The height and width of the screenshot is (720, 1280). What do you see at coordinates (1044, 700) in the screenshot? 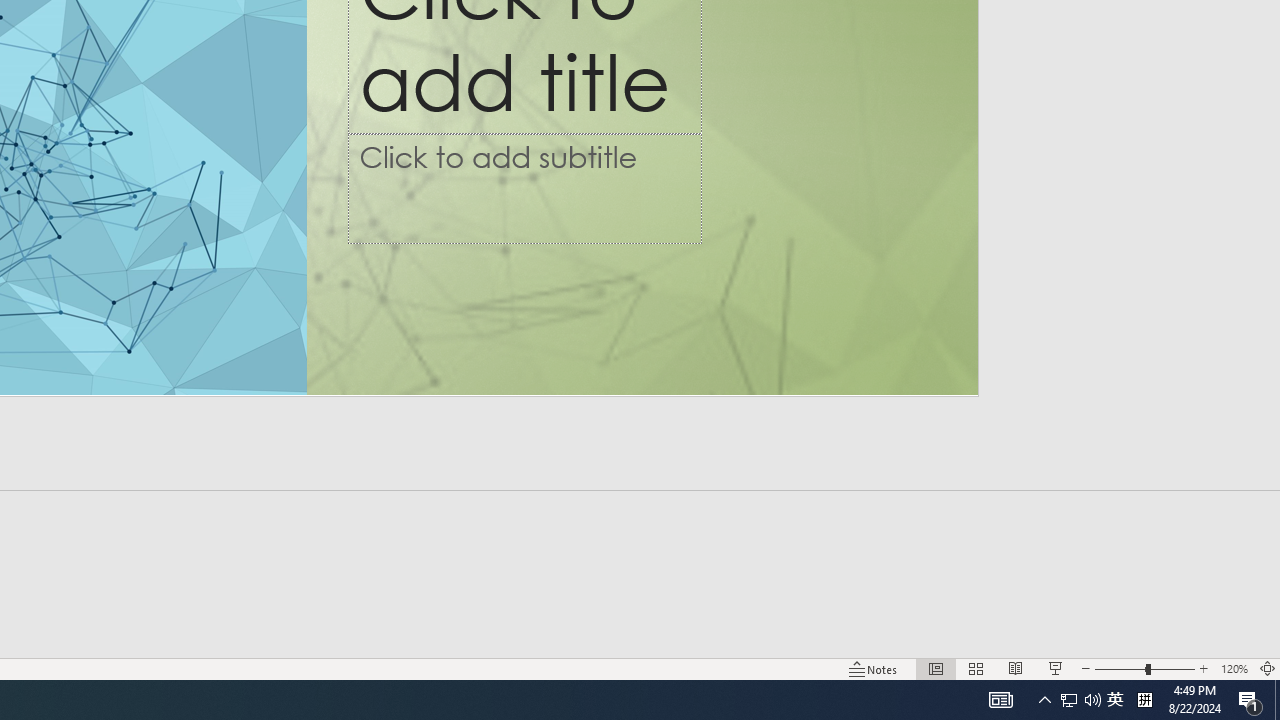
I see `Notification Chevron` at bounding box center [1044, 700].